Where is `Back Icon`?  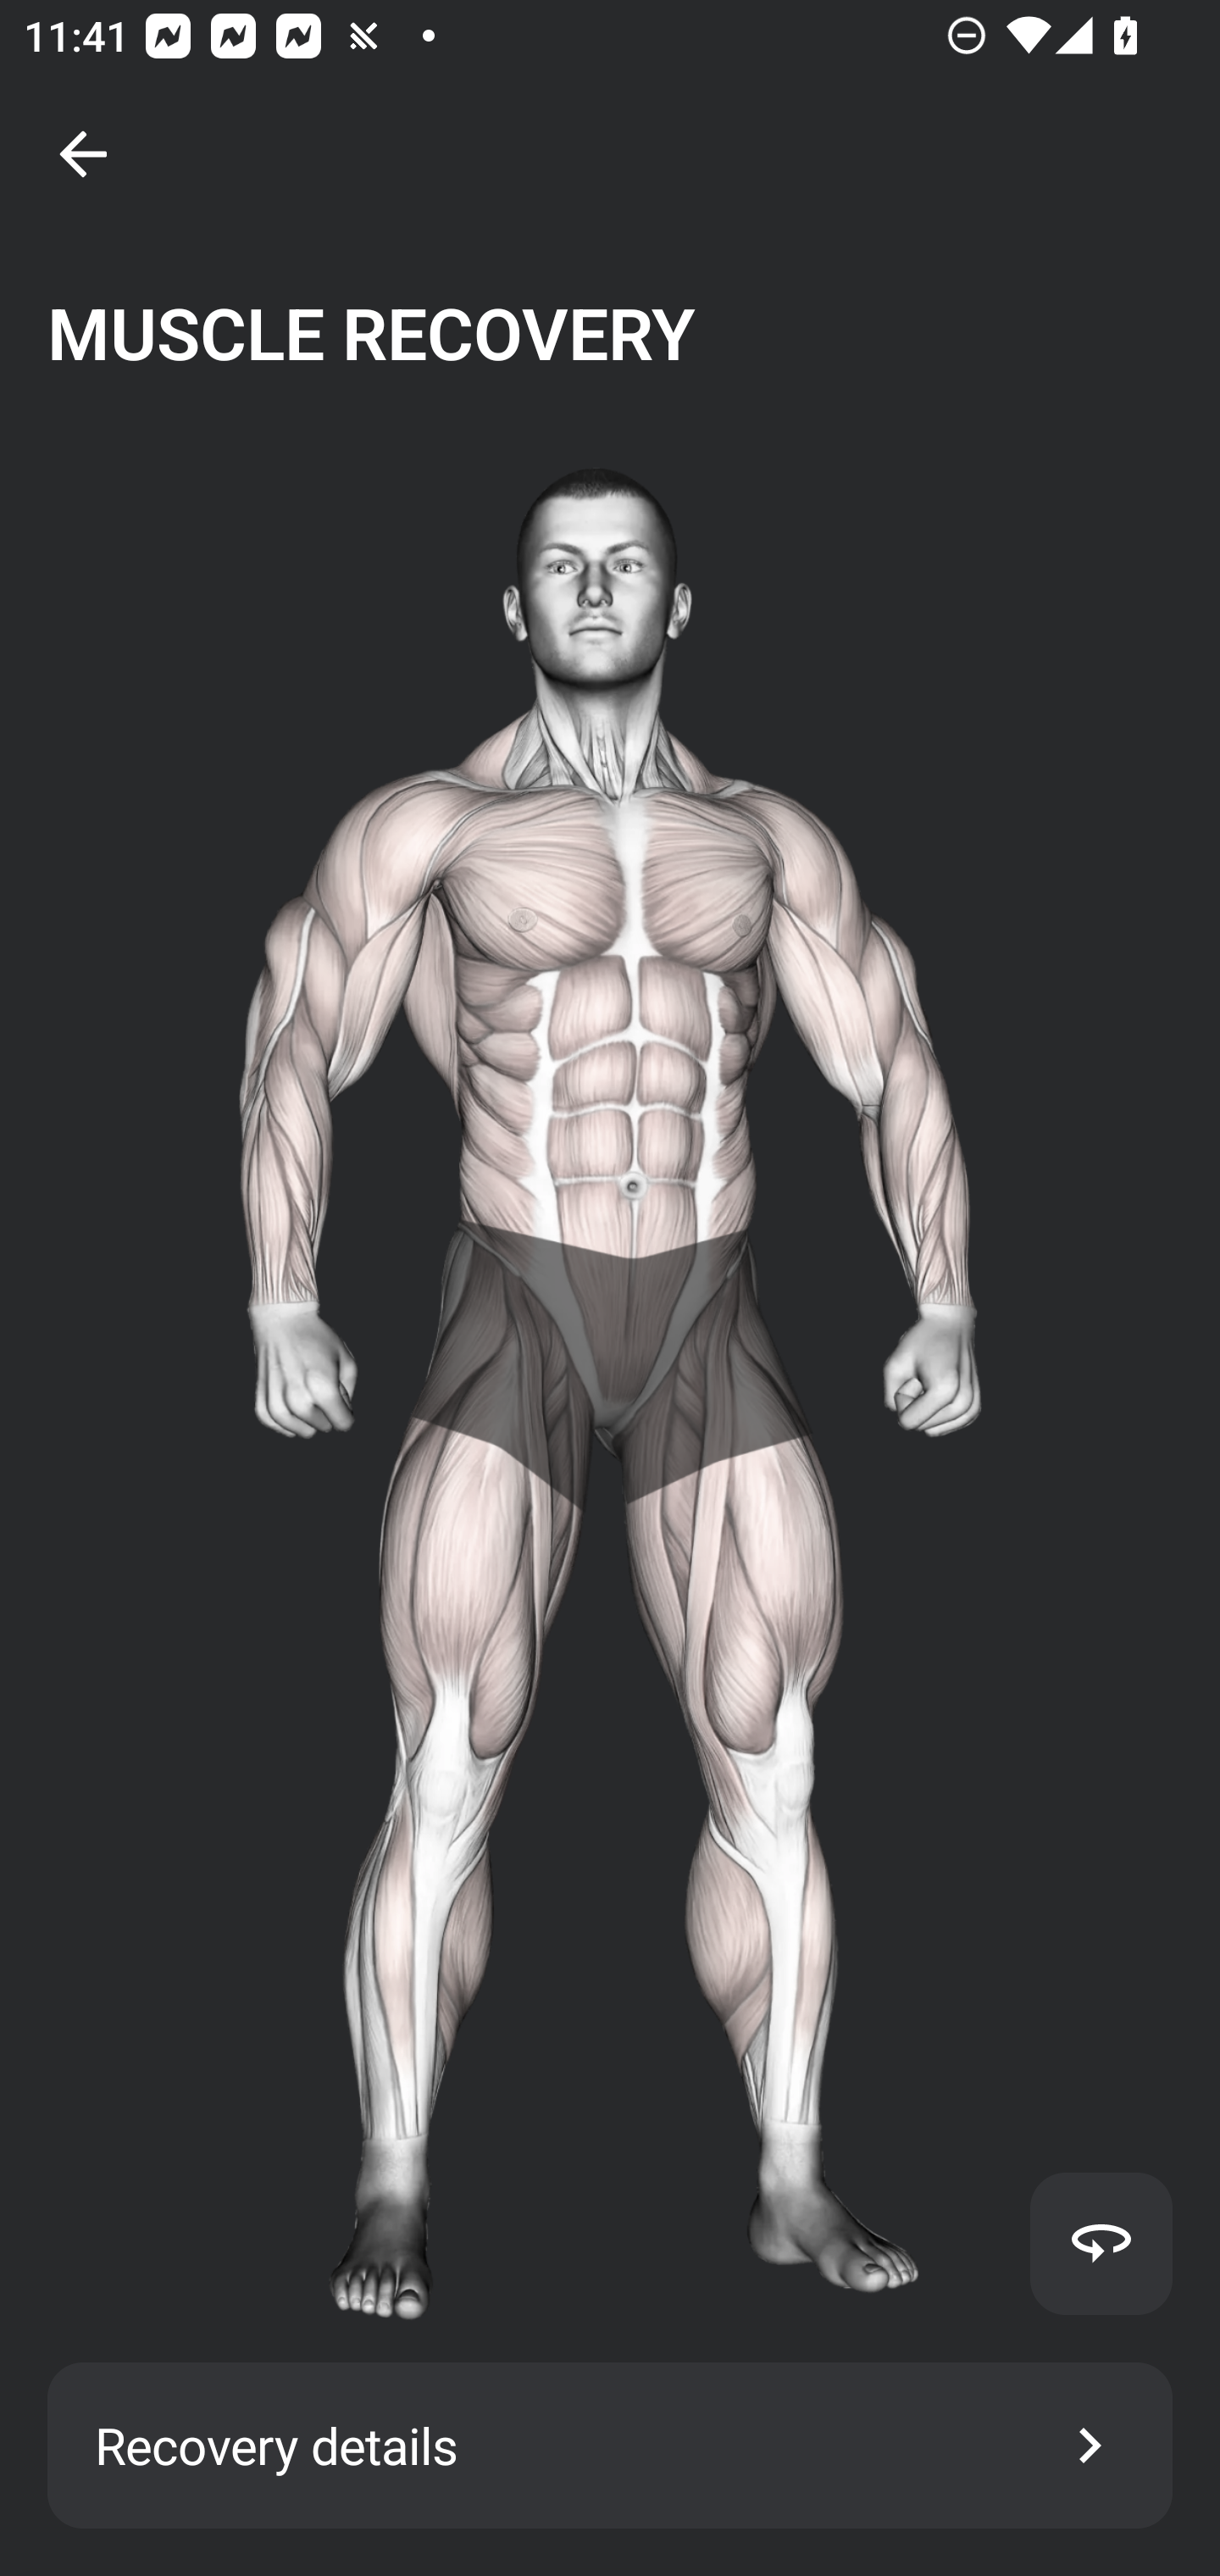 Back Icon is located at coordinates (83, 154).